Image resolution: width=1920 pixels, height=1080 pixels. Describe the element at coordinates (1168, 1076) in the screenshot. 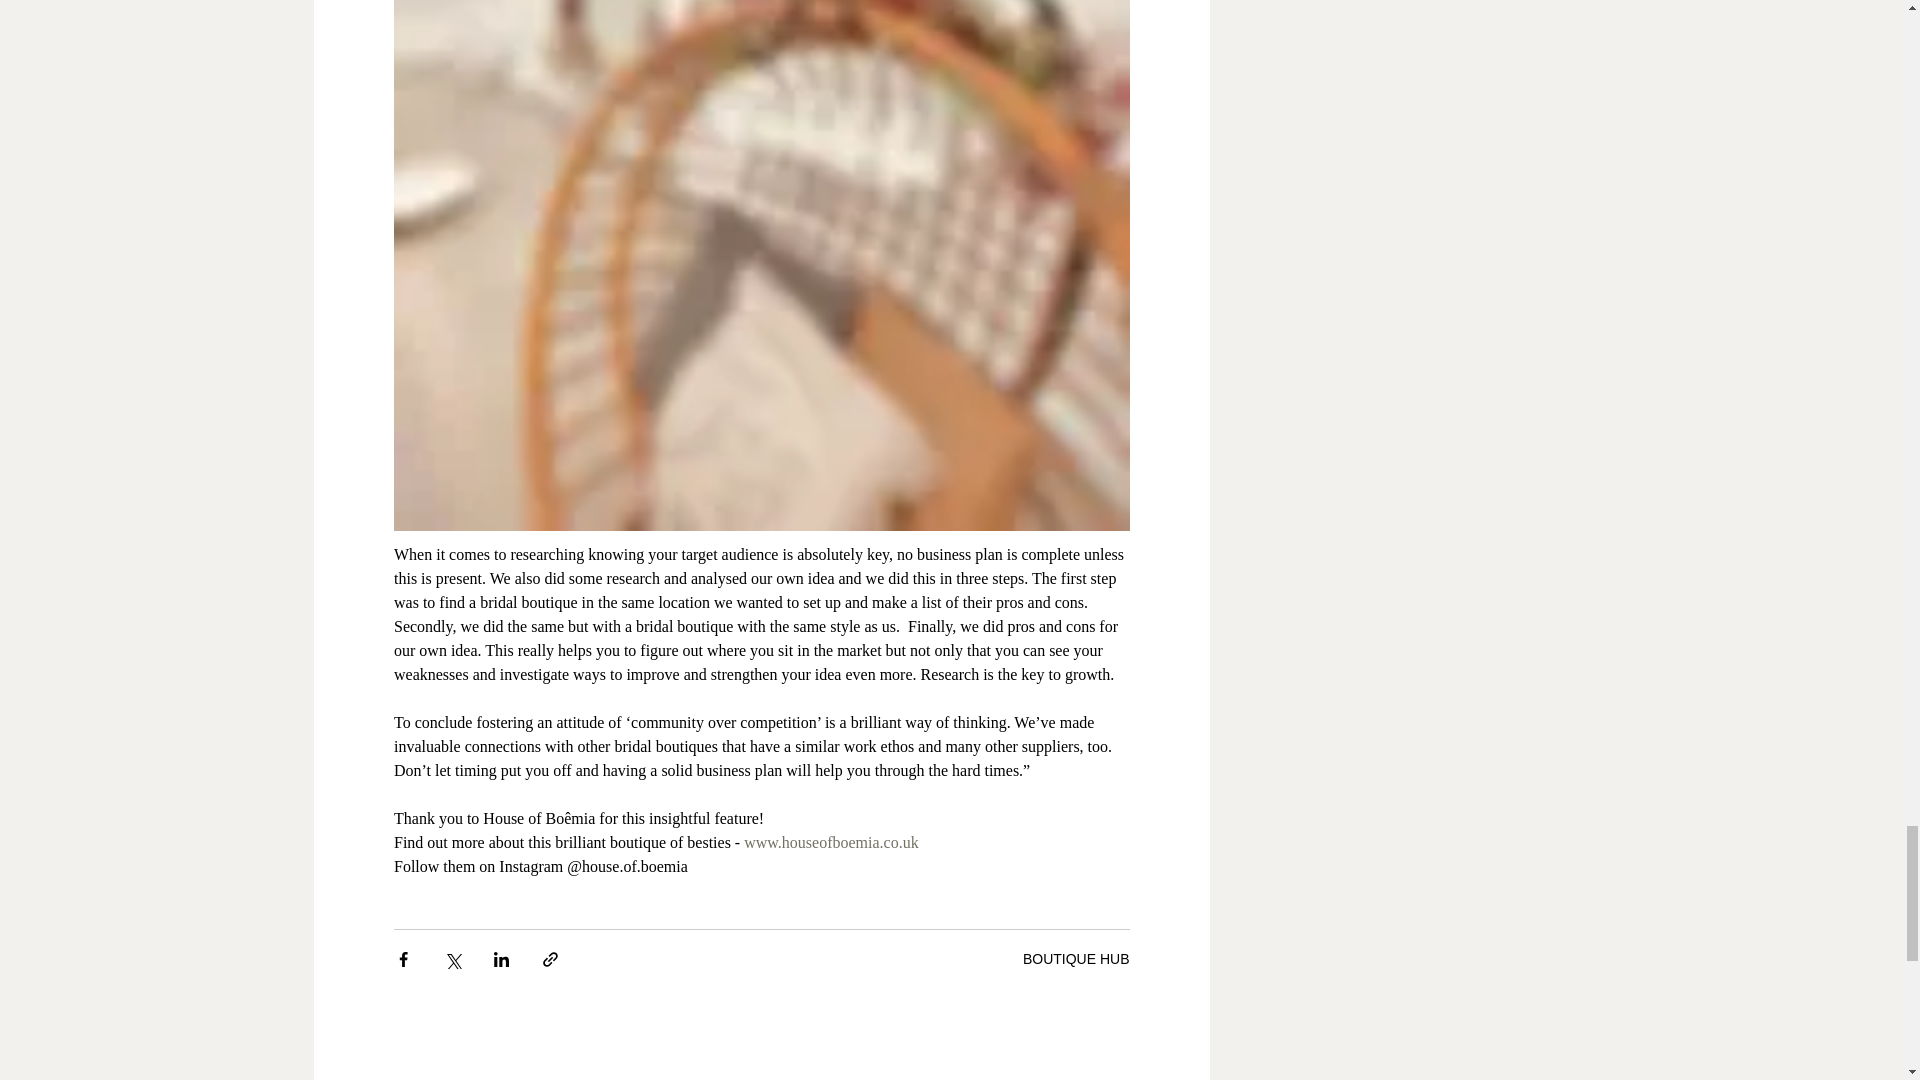

I see `See All` at that location.